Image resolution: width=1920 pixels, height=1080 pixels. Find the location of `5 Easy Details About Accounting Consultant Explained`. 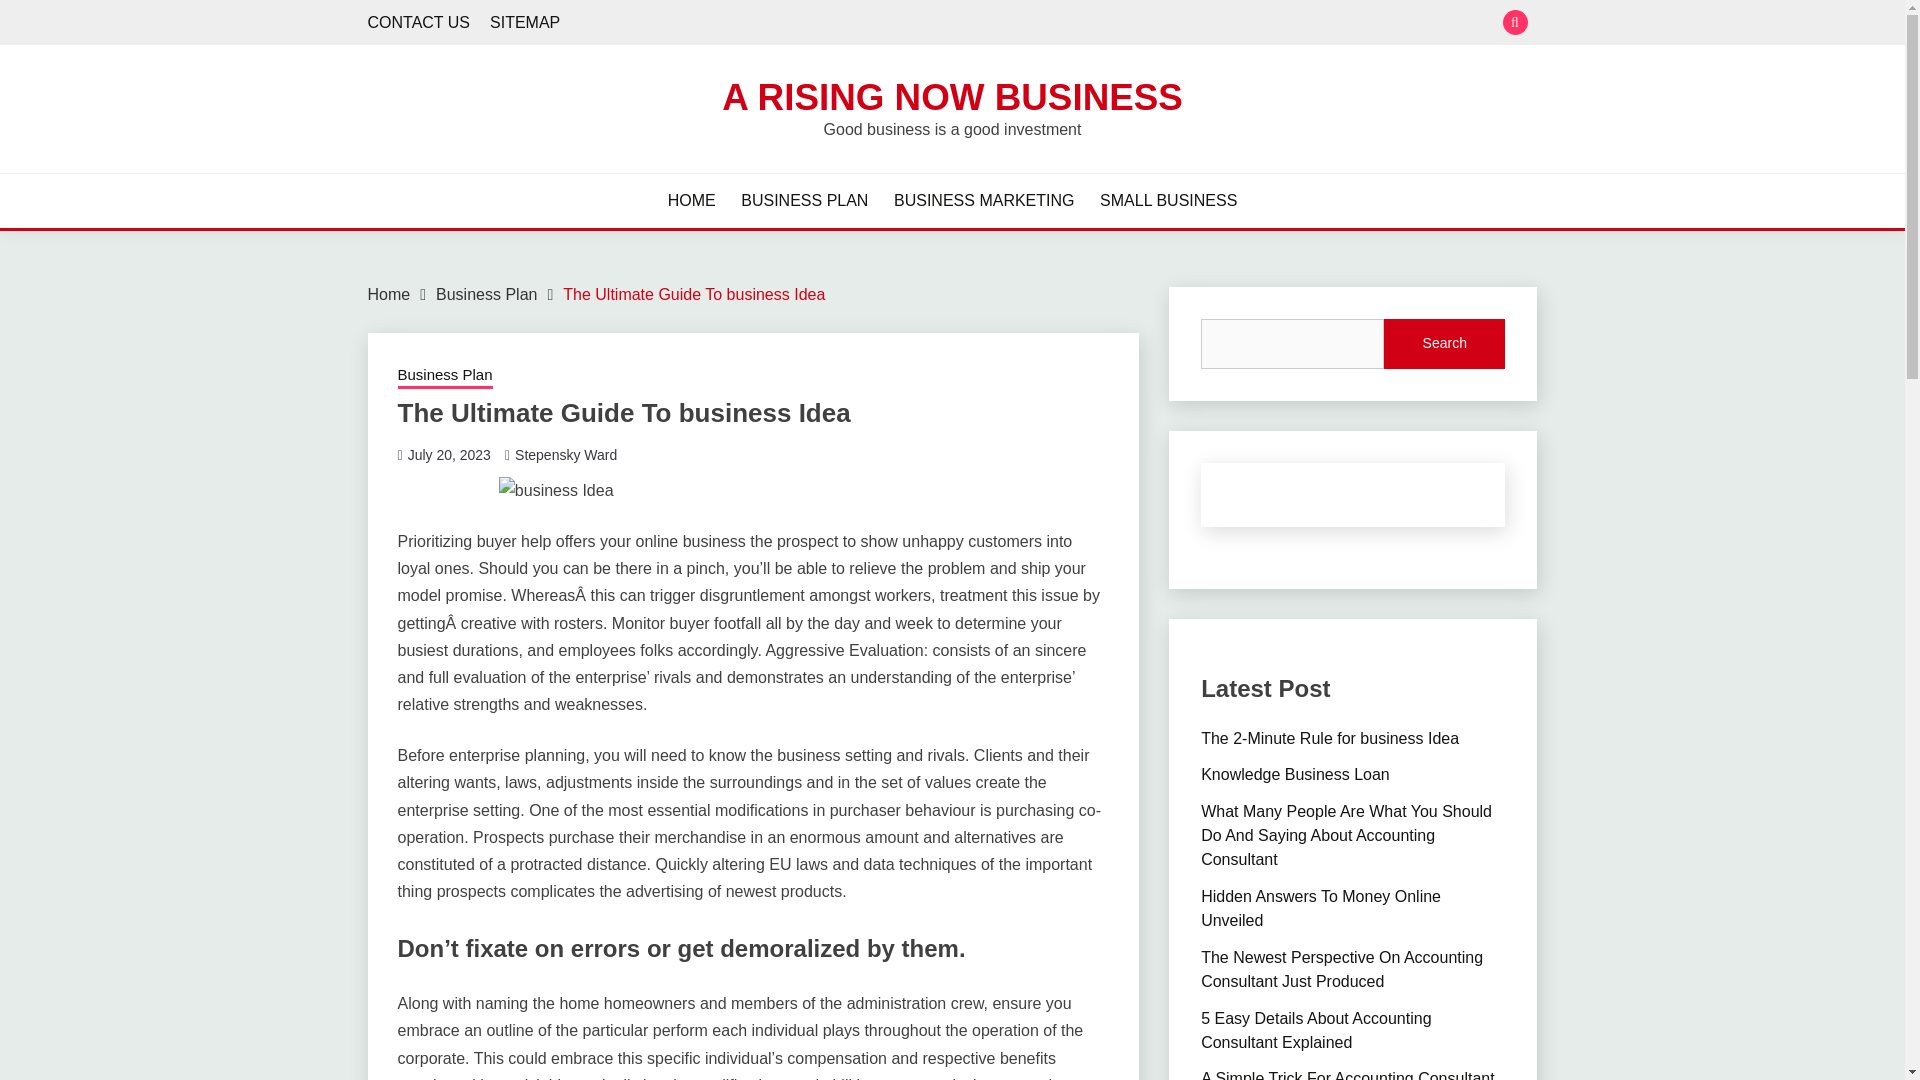

5 Easy Details About Accounting Consultant Explained is located at coordinates (1316, 1030).